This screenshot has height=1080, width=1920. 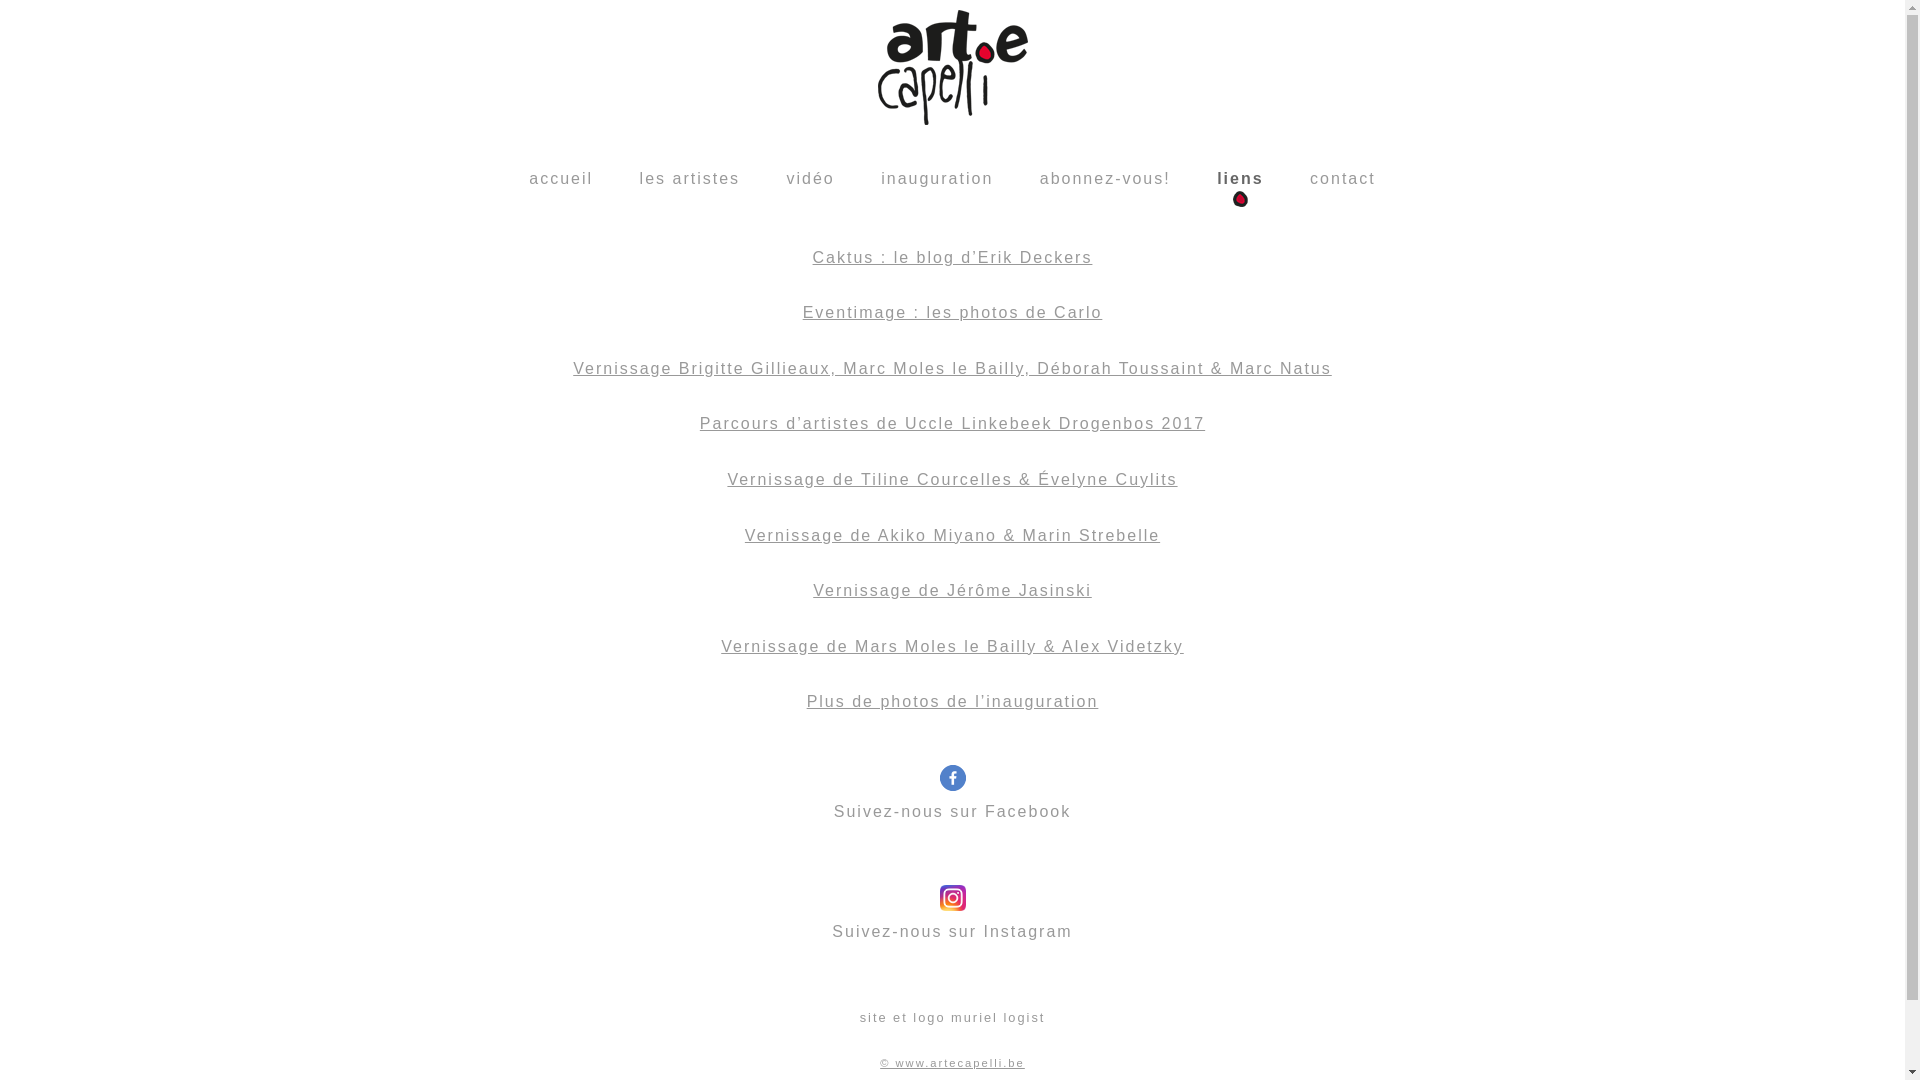 I want to click on abonnez-vous!, so click(x=1106, y=178).